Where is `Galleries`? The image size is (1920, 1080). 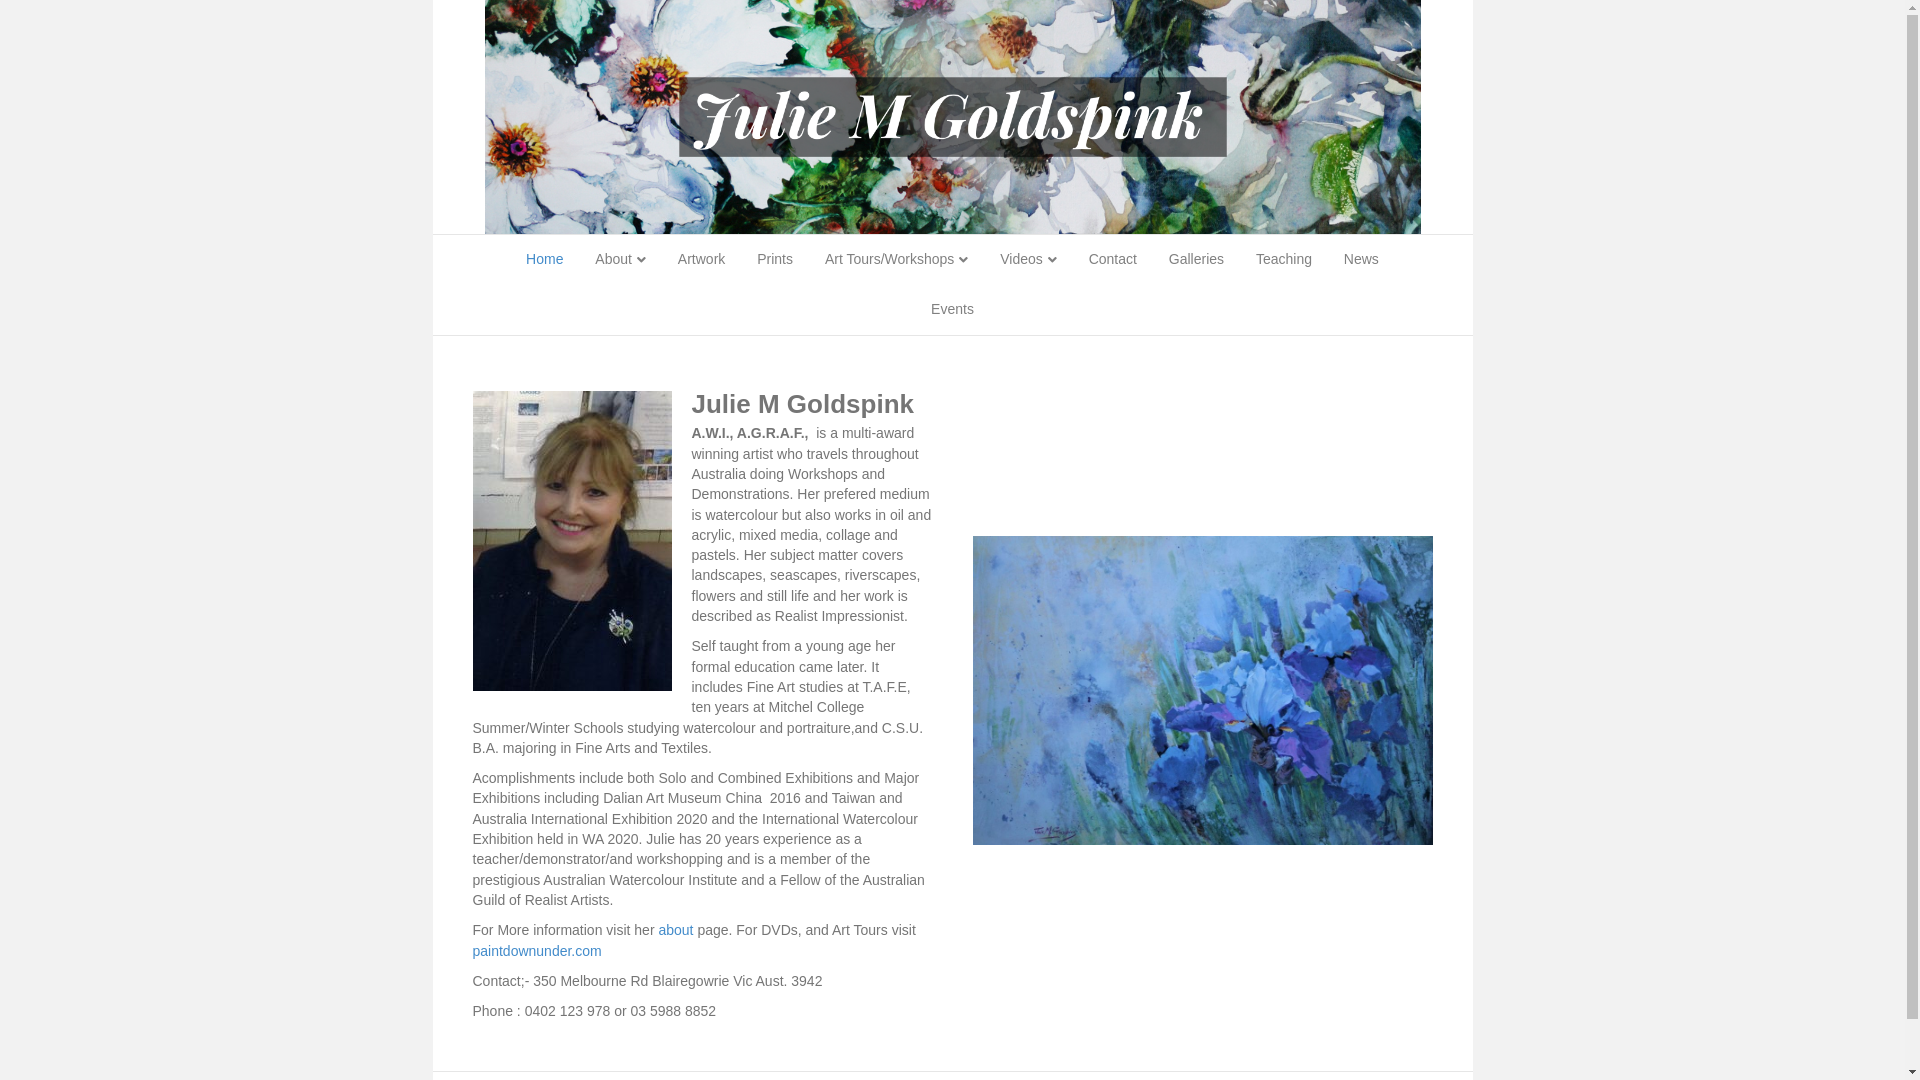
Galleries is located at coordinates (1196, 260).